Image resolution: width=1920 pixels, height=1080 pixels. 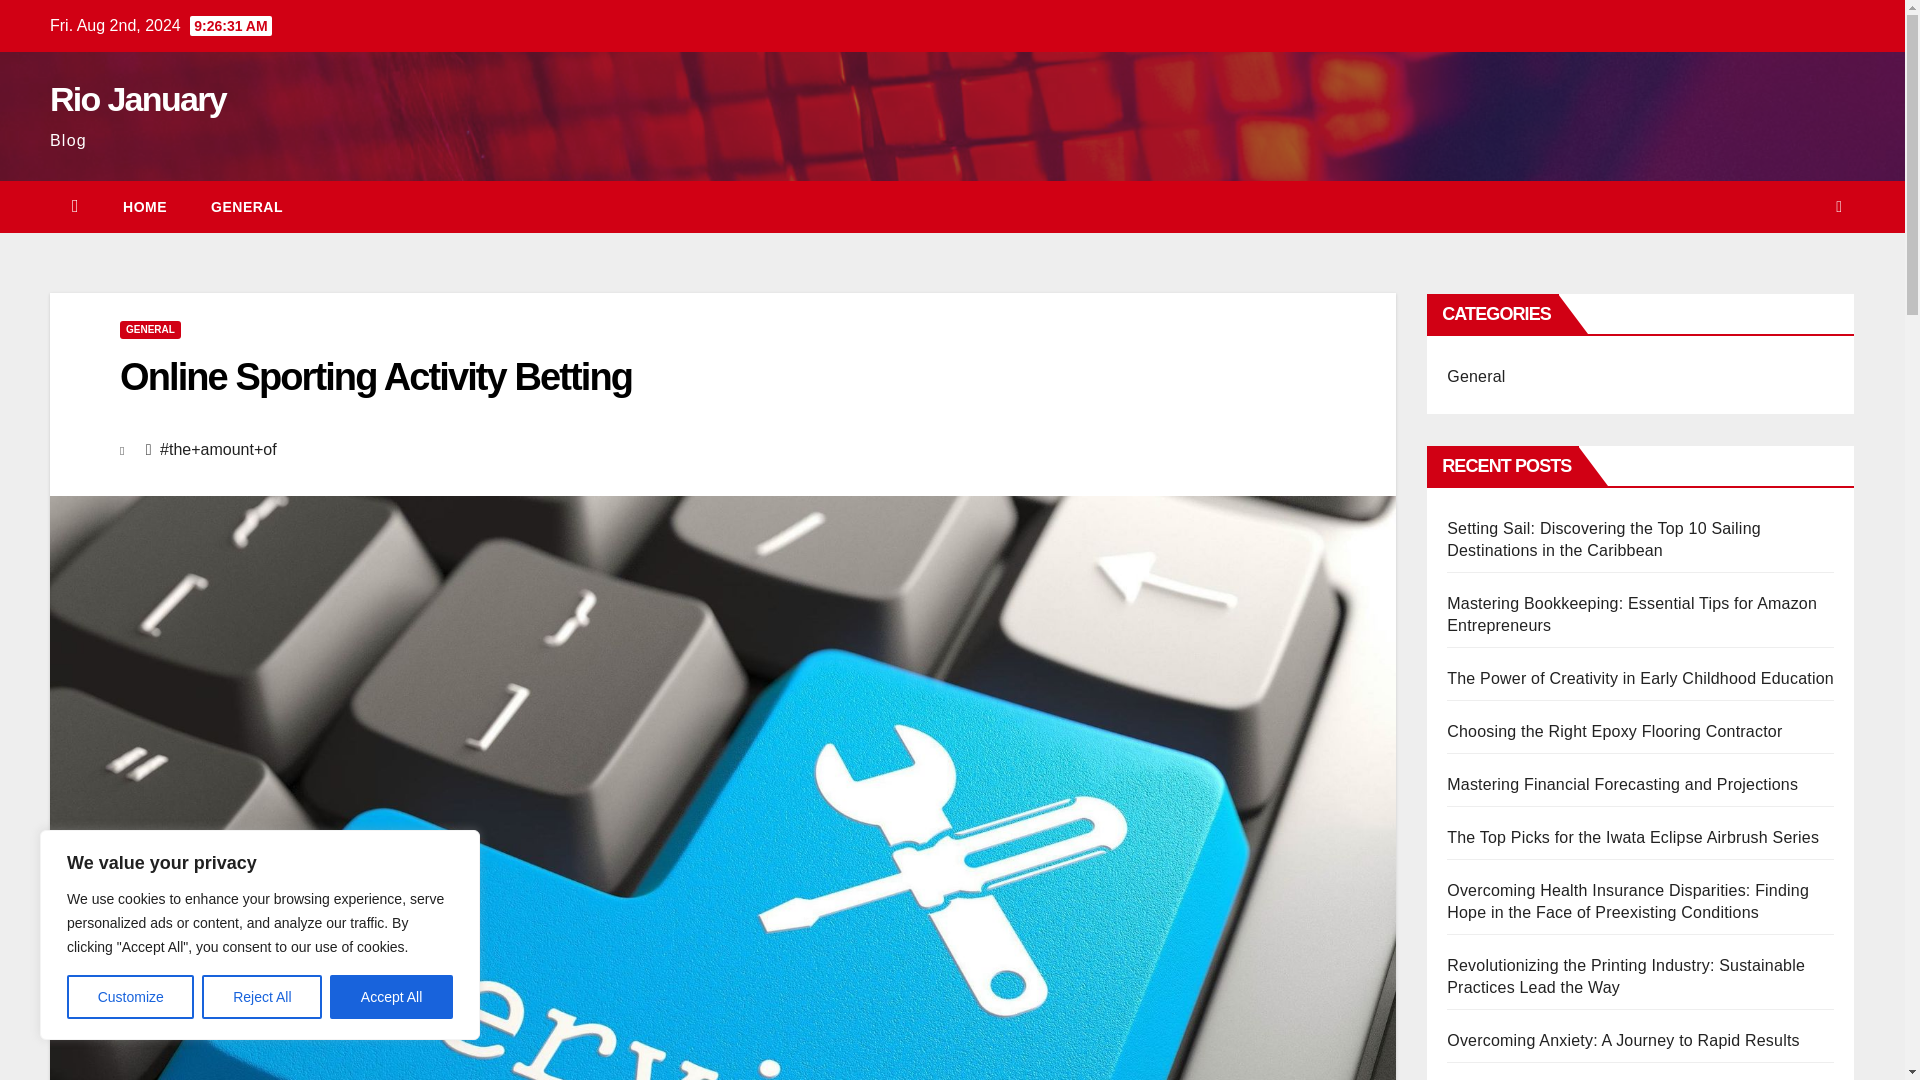 I want to click on Home, so click(x=144, y=207).